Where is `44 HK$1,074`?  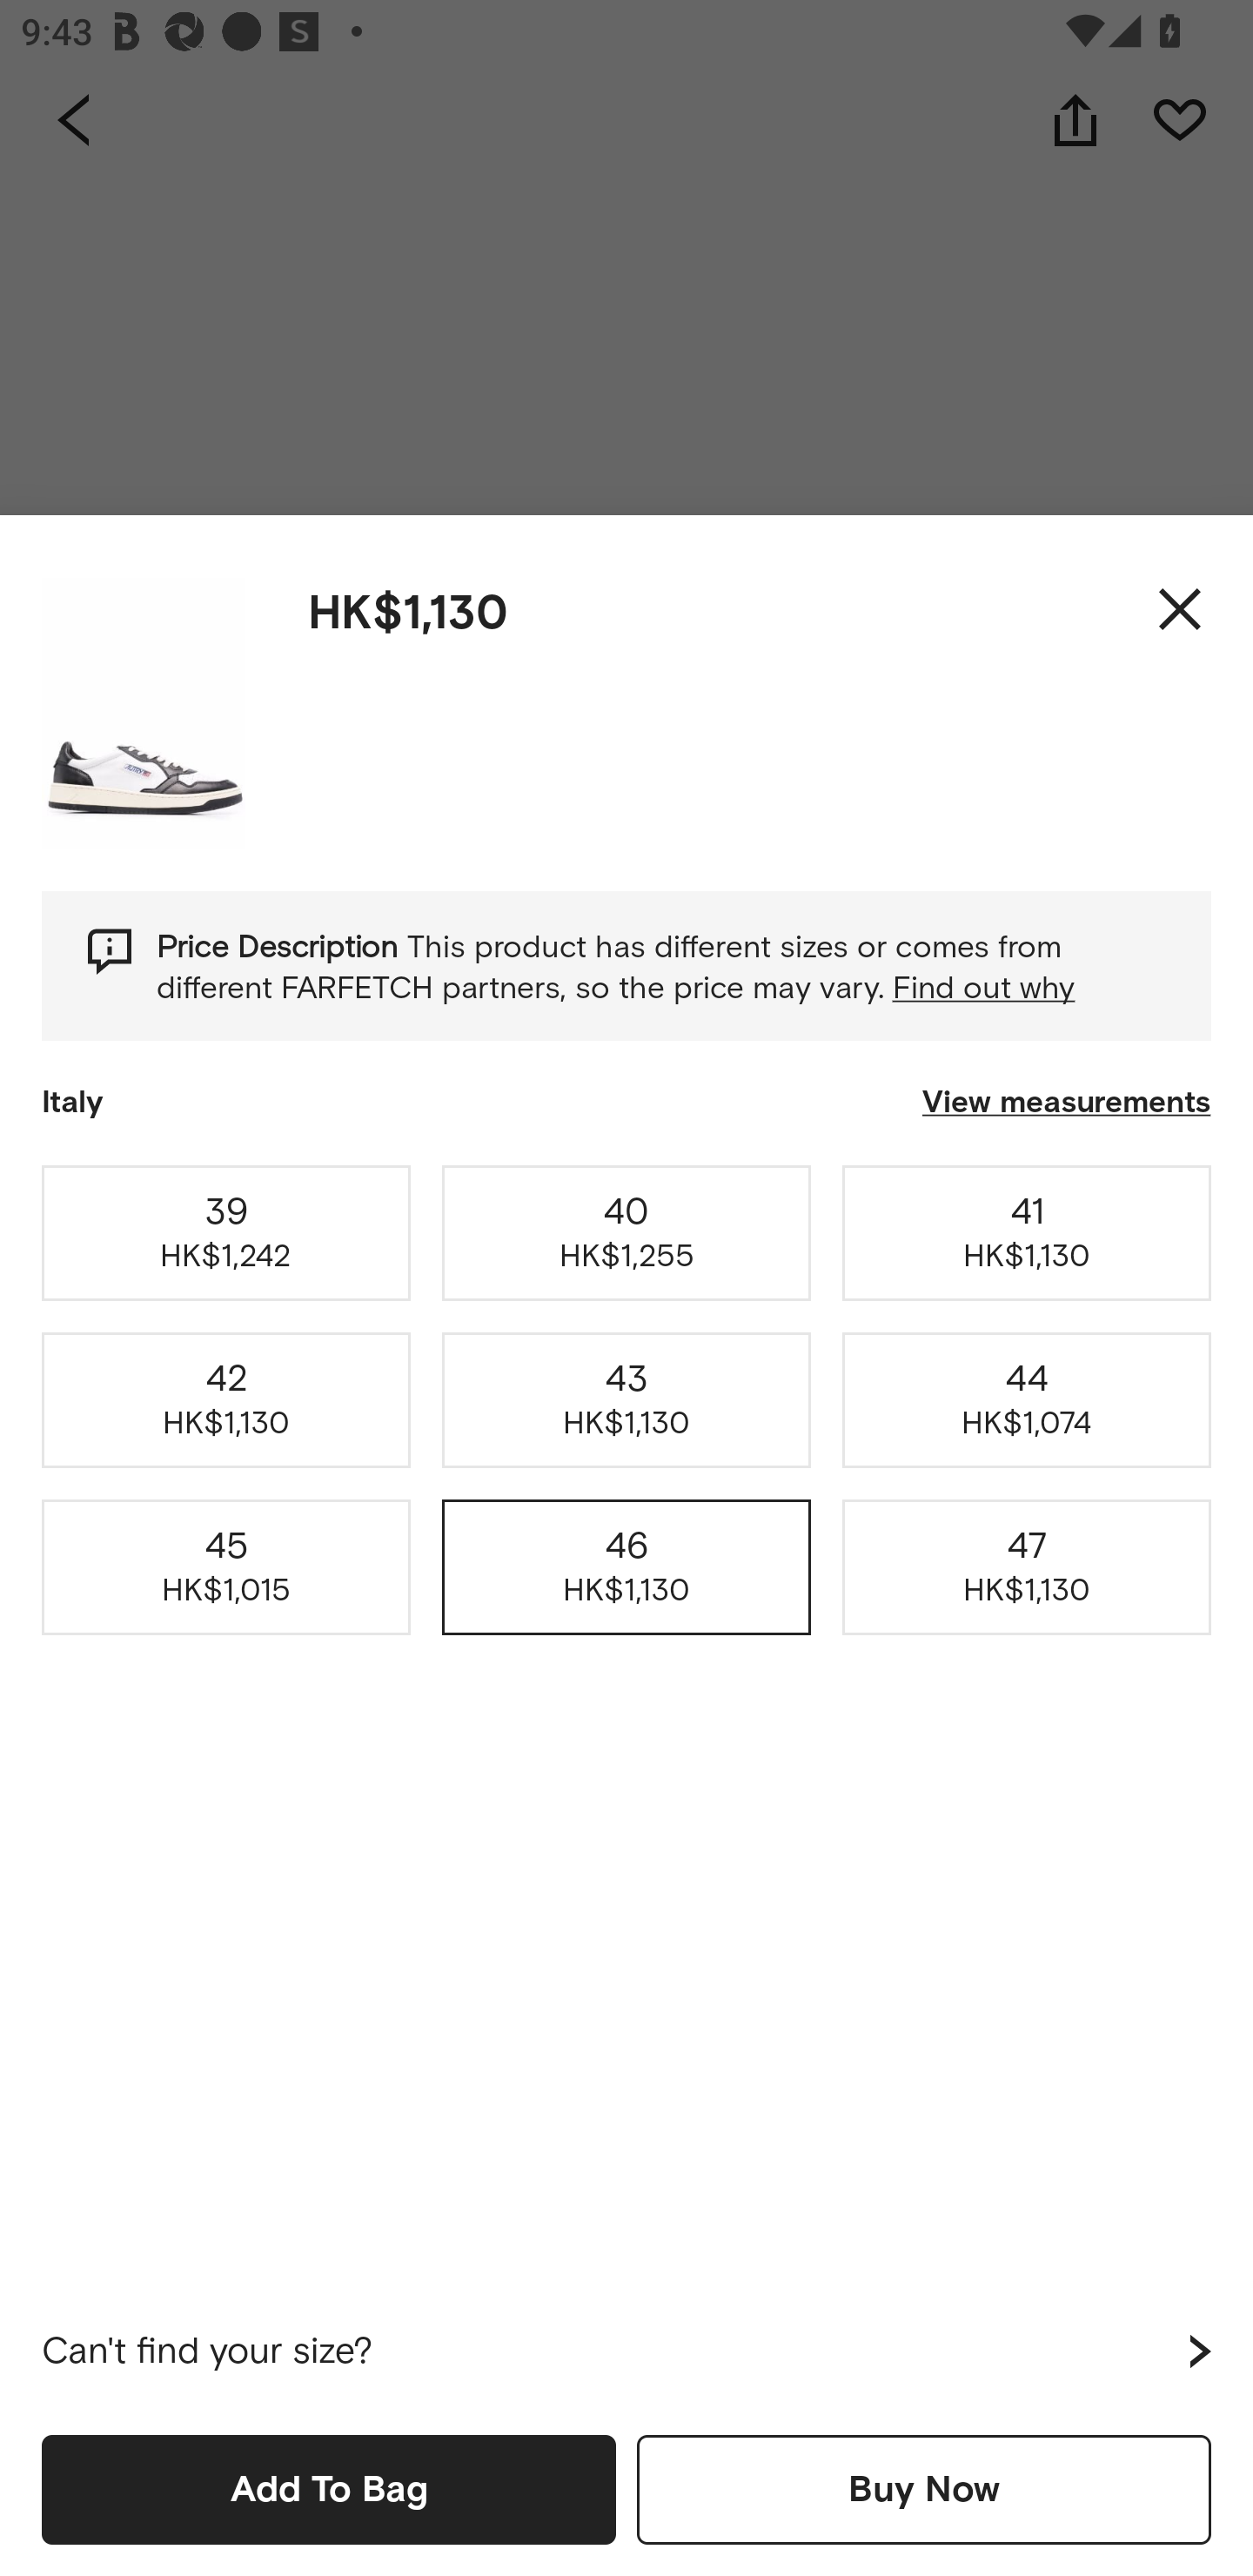
44 HK$1,074 is located at coordinates (1027, 1399).